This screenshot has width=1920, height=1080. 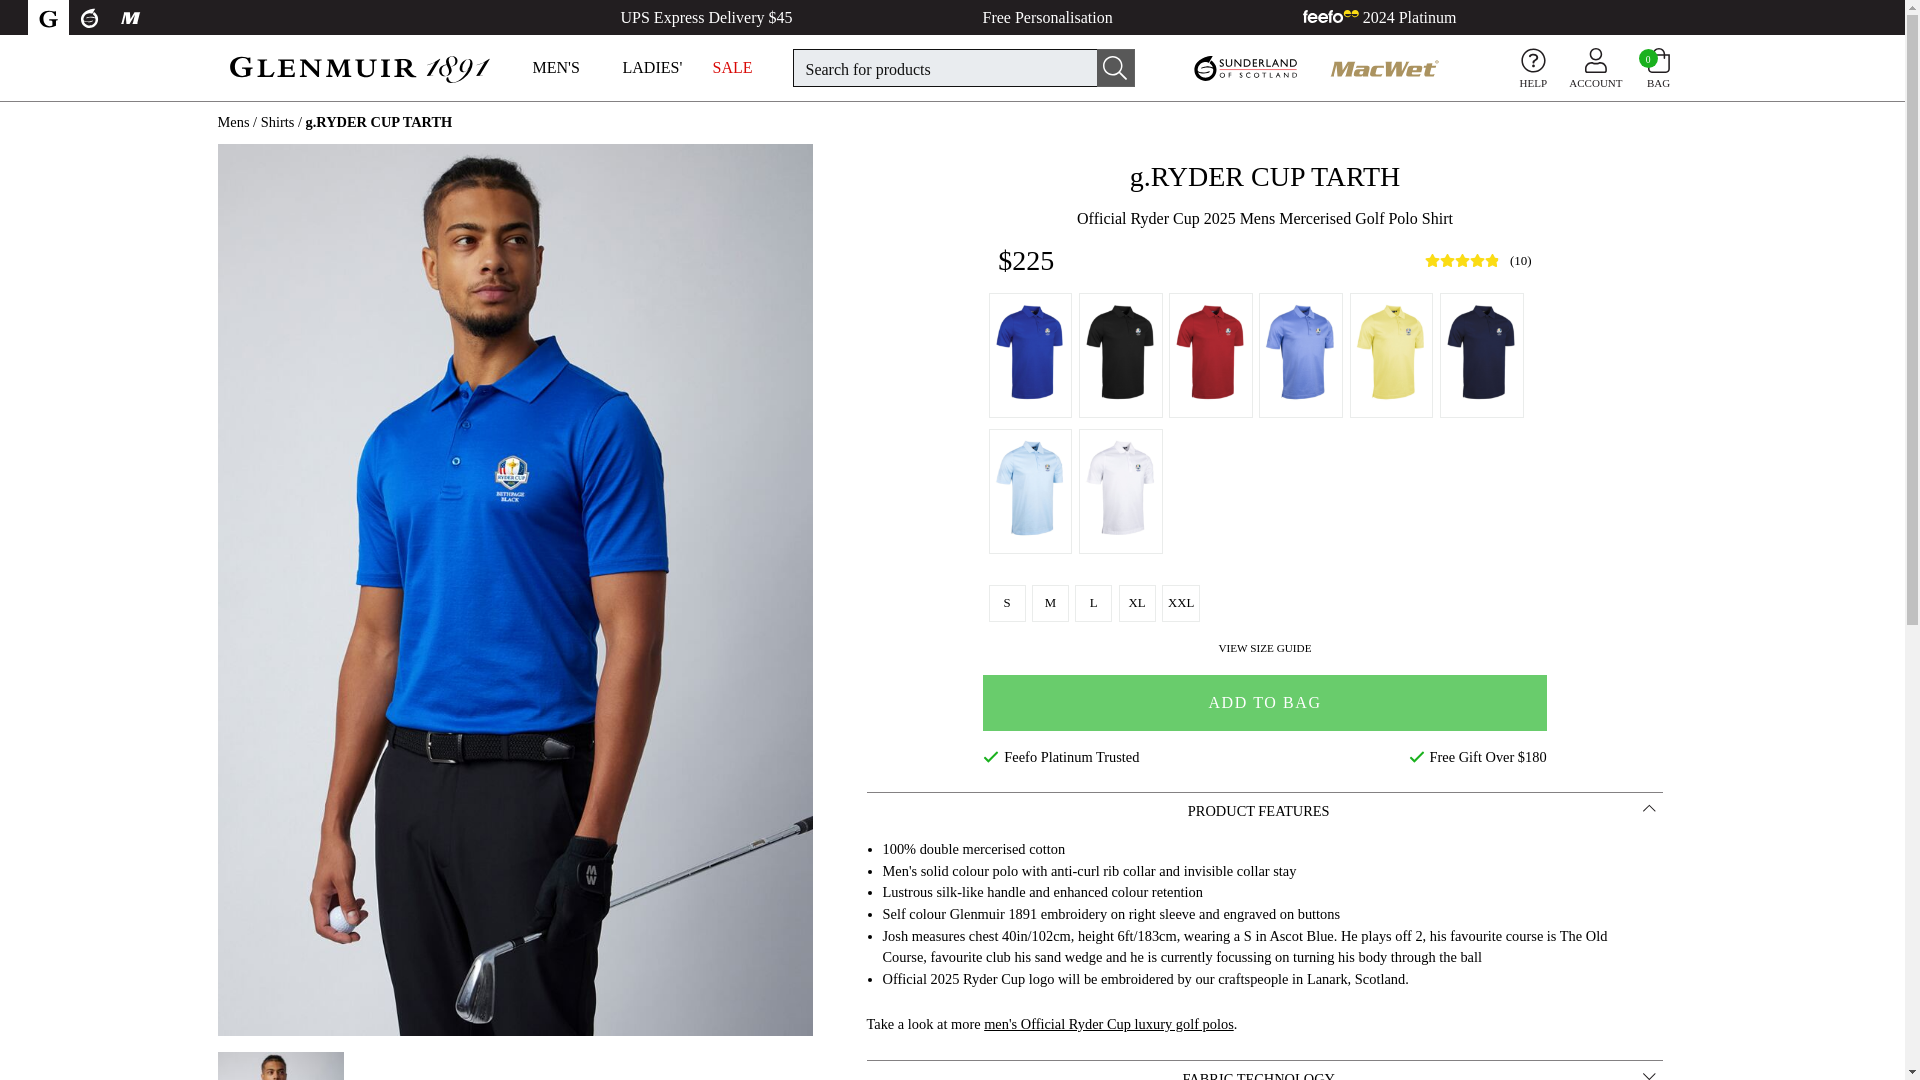 What do you see at coordinates (1380, 18) in the screenshot?
I see `2024 Platinum` at bounding box center [1380, 18].